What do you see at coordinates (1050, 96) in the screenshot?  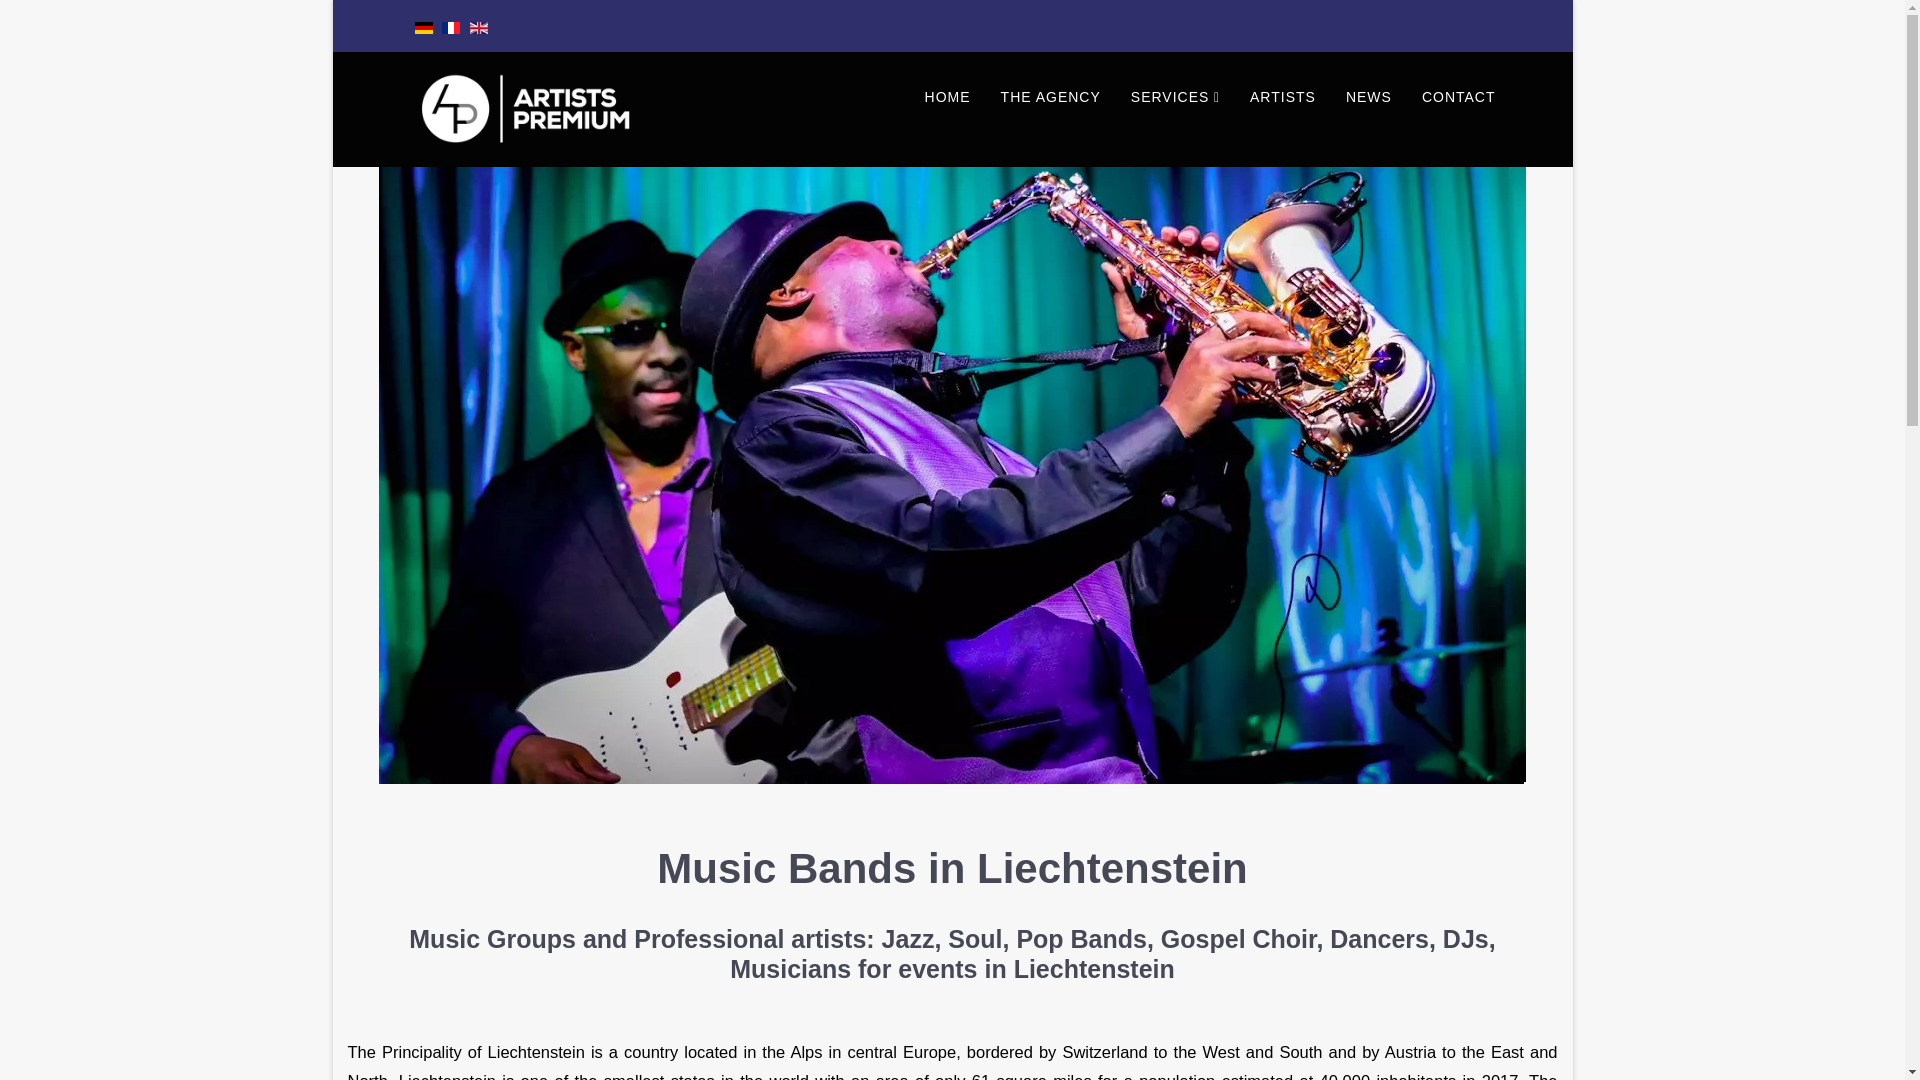 I see `THE AGENCY` at bounding box center [1050, 96].